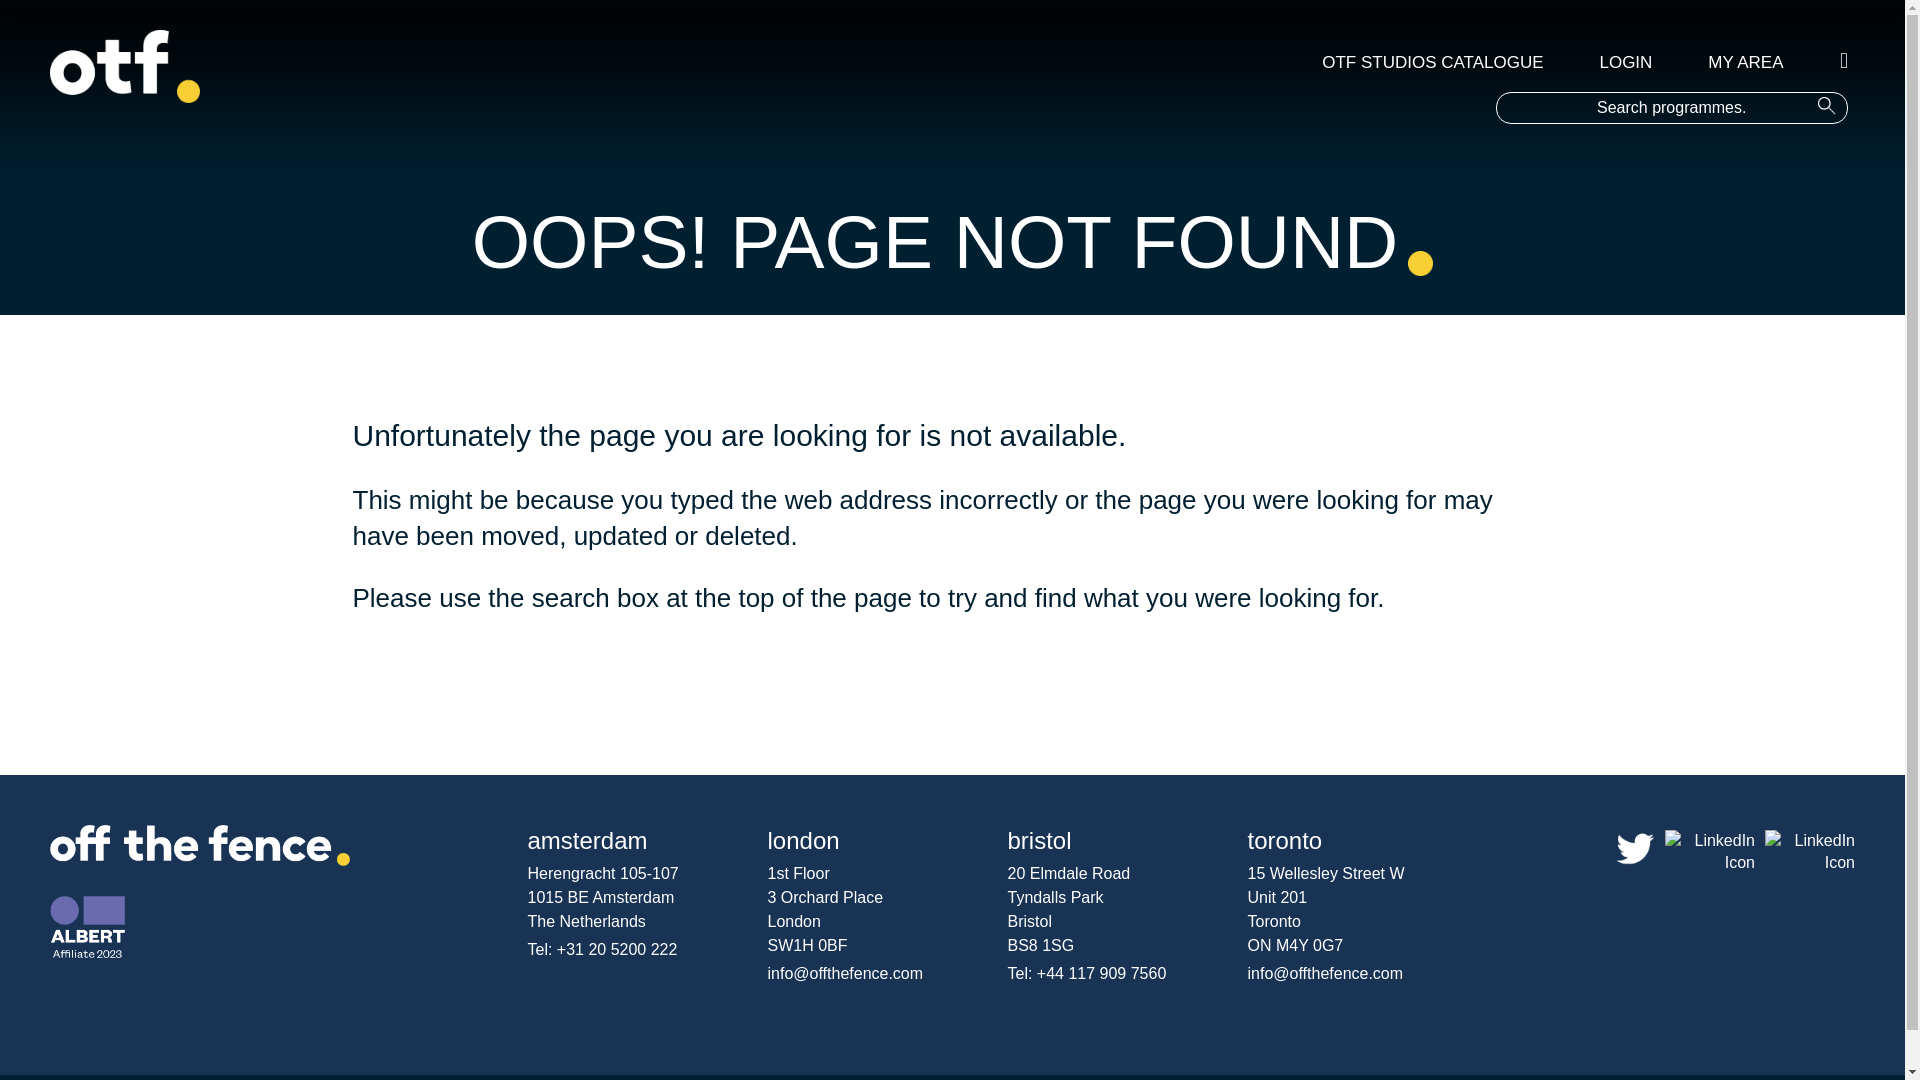 The height and width of the screenshot is (1080, 1920). Describe the element at coordinates (1432, 62) in the screenshot. I see `OTF STUDIOS CATALOGUE` at that location.